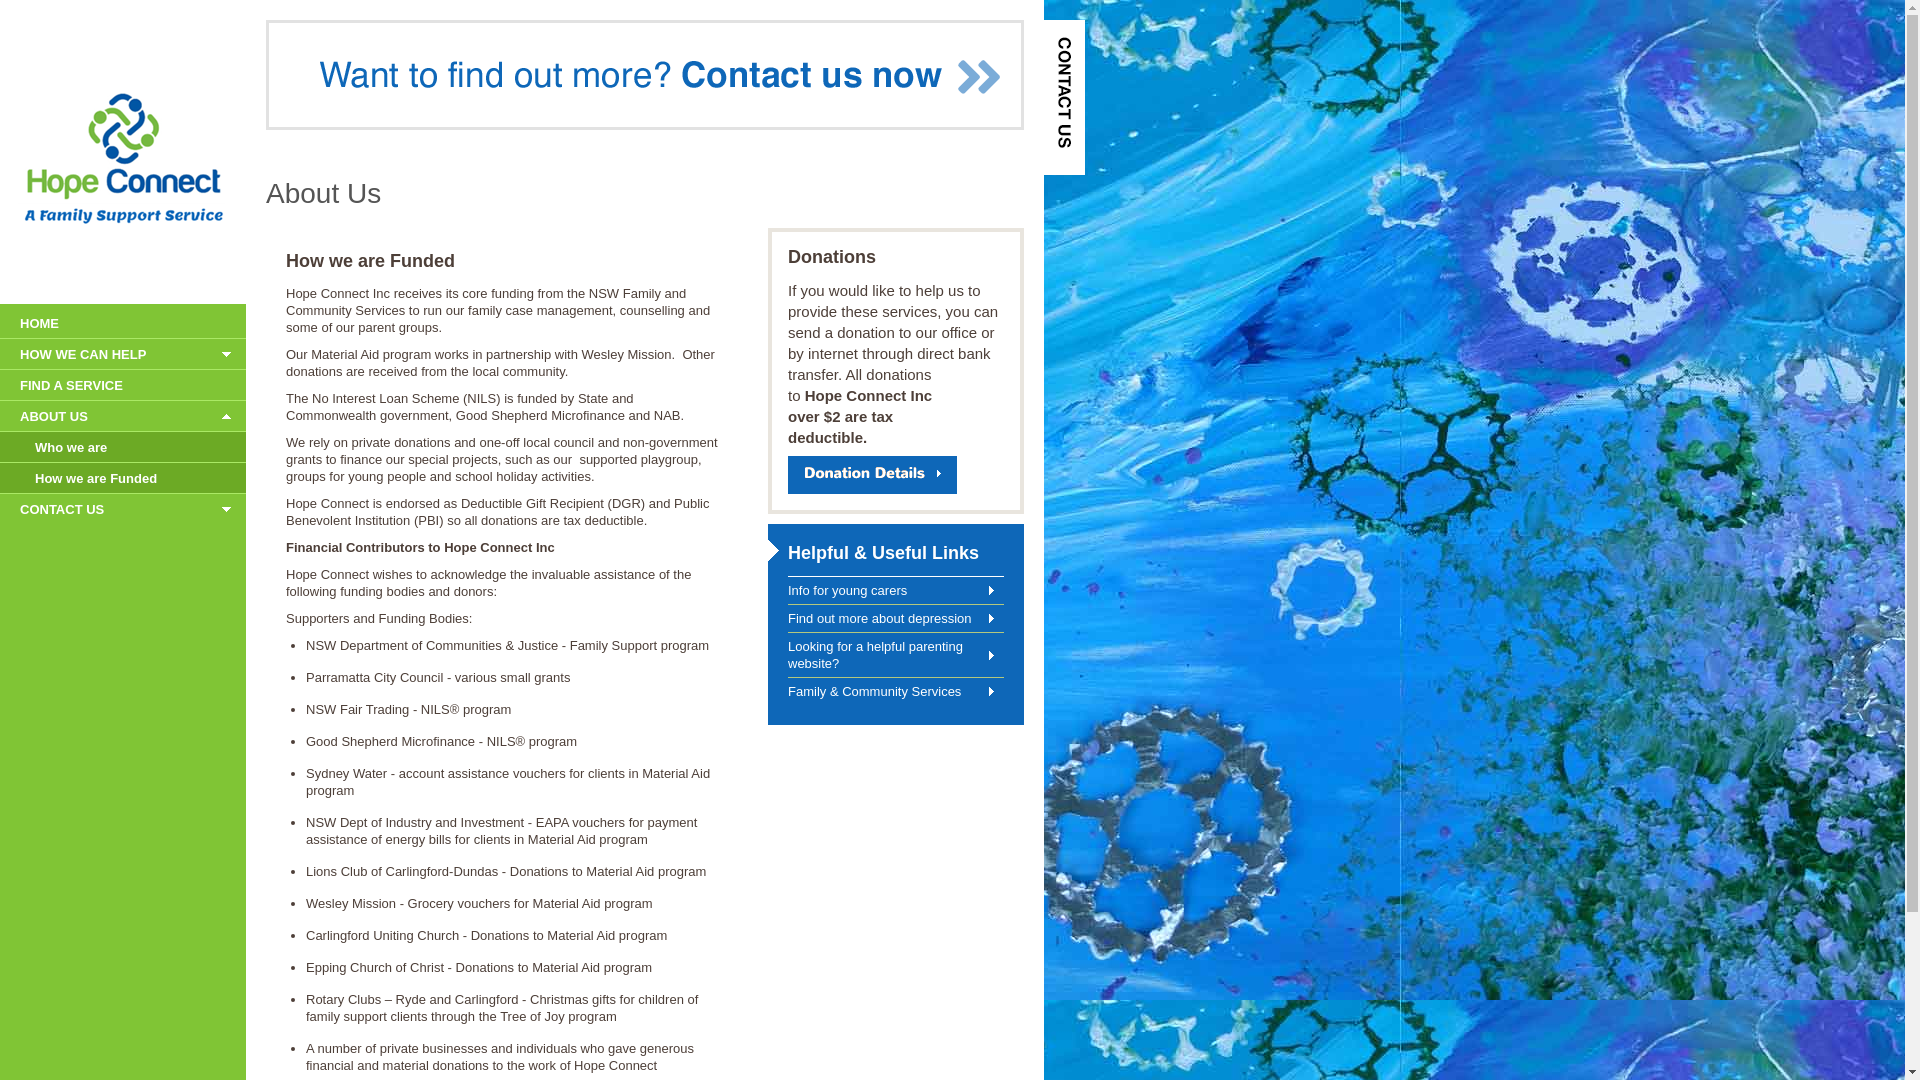 The height and width of the screenshot is (1080, 1920). What do you see at coordinates (896, 692) in the screenshot?
I see `Family & Community Services` at bounding box center [896, 692].